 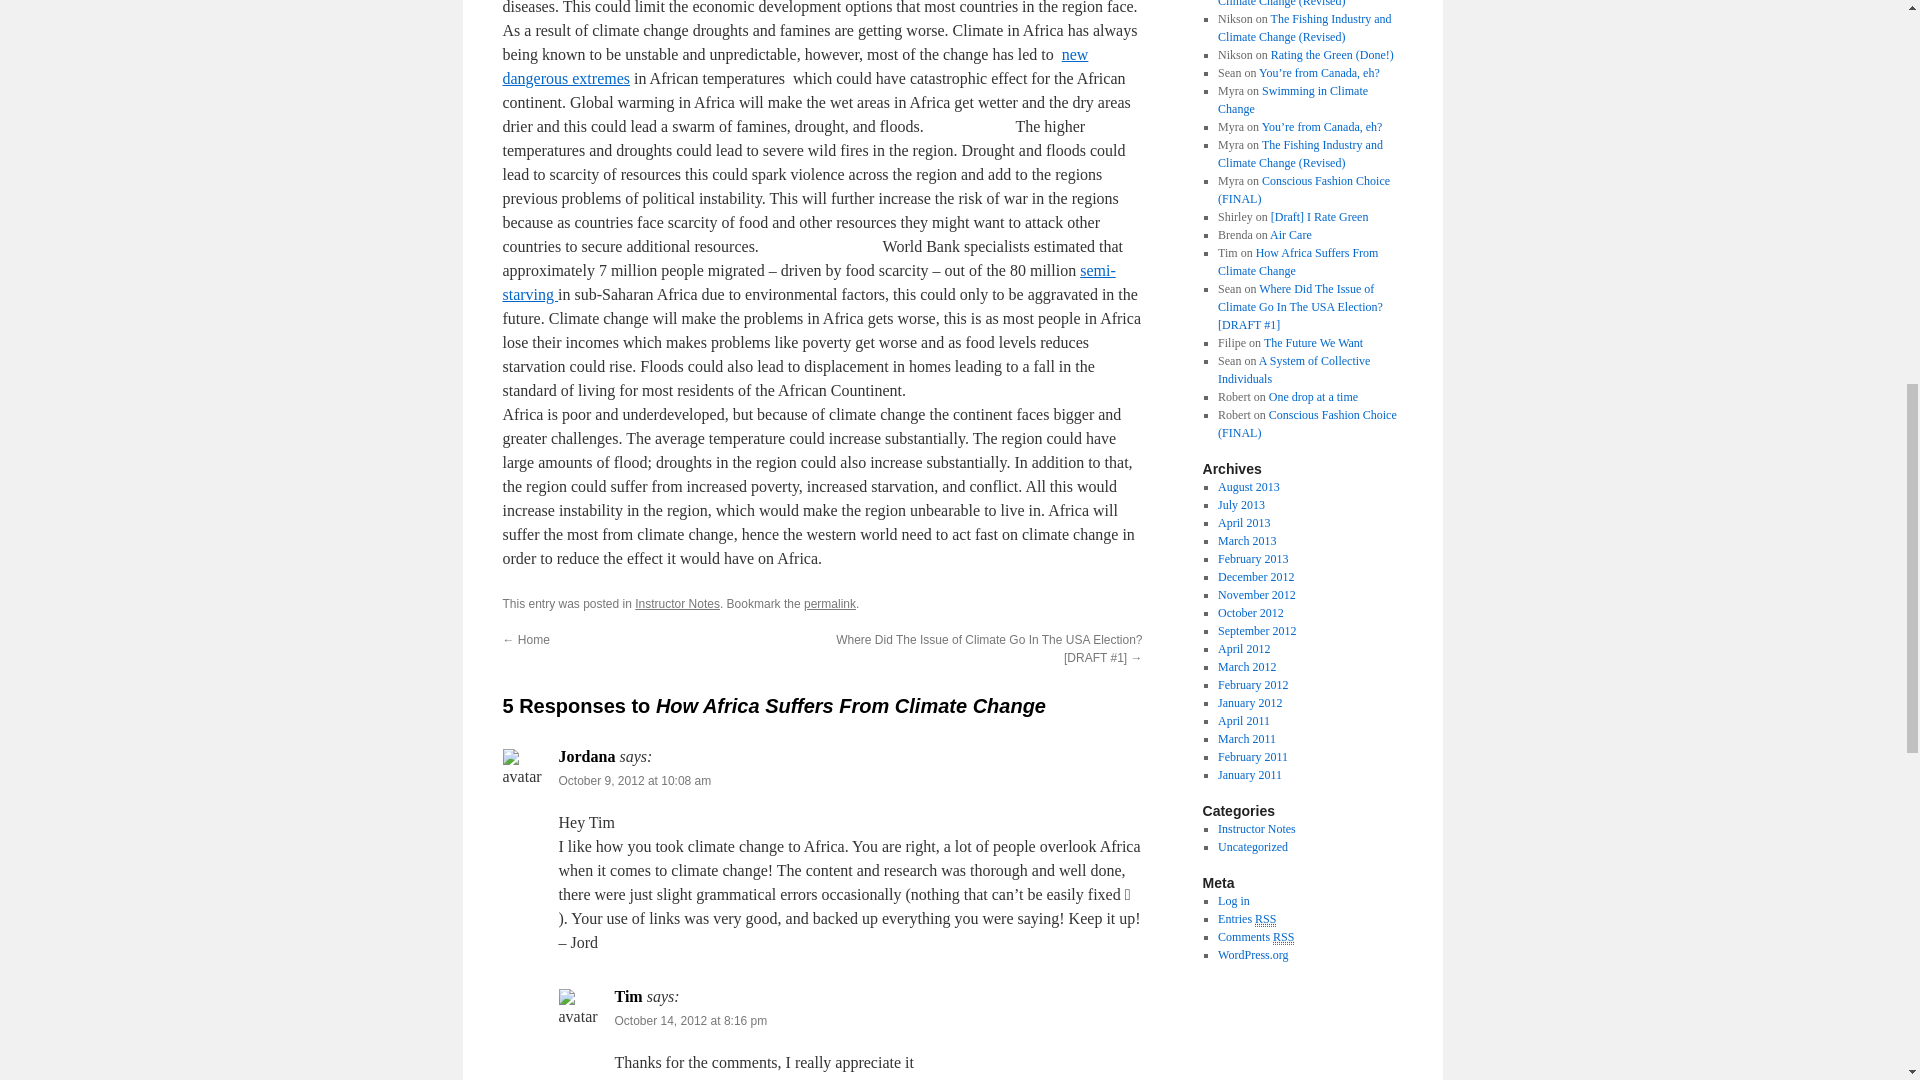 What do you see at coordinates (690, 1021) in the screenshot?
I see `October 14, 2012 at 8:16 pm` at bounding box center [690, 1021].